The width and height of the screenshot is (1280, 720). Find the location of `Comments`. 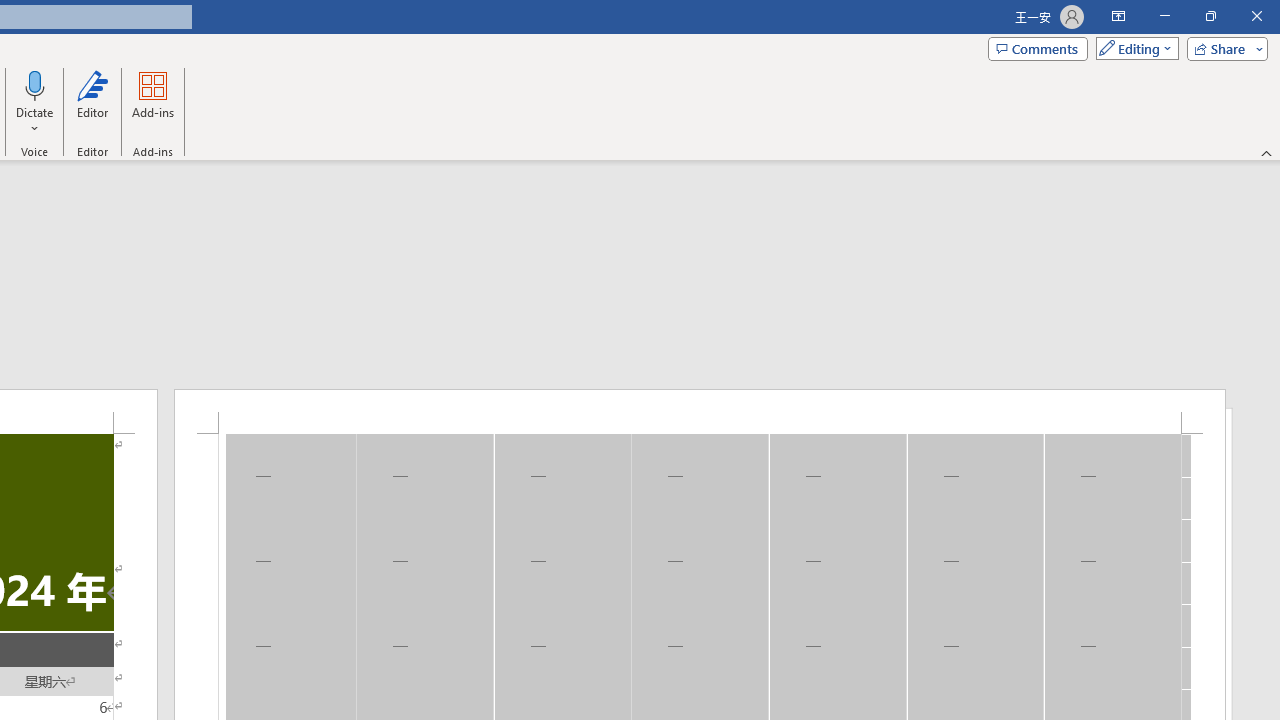

Comments is located at coordinates (1038, 48).